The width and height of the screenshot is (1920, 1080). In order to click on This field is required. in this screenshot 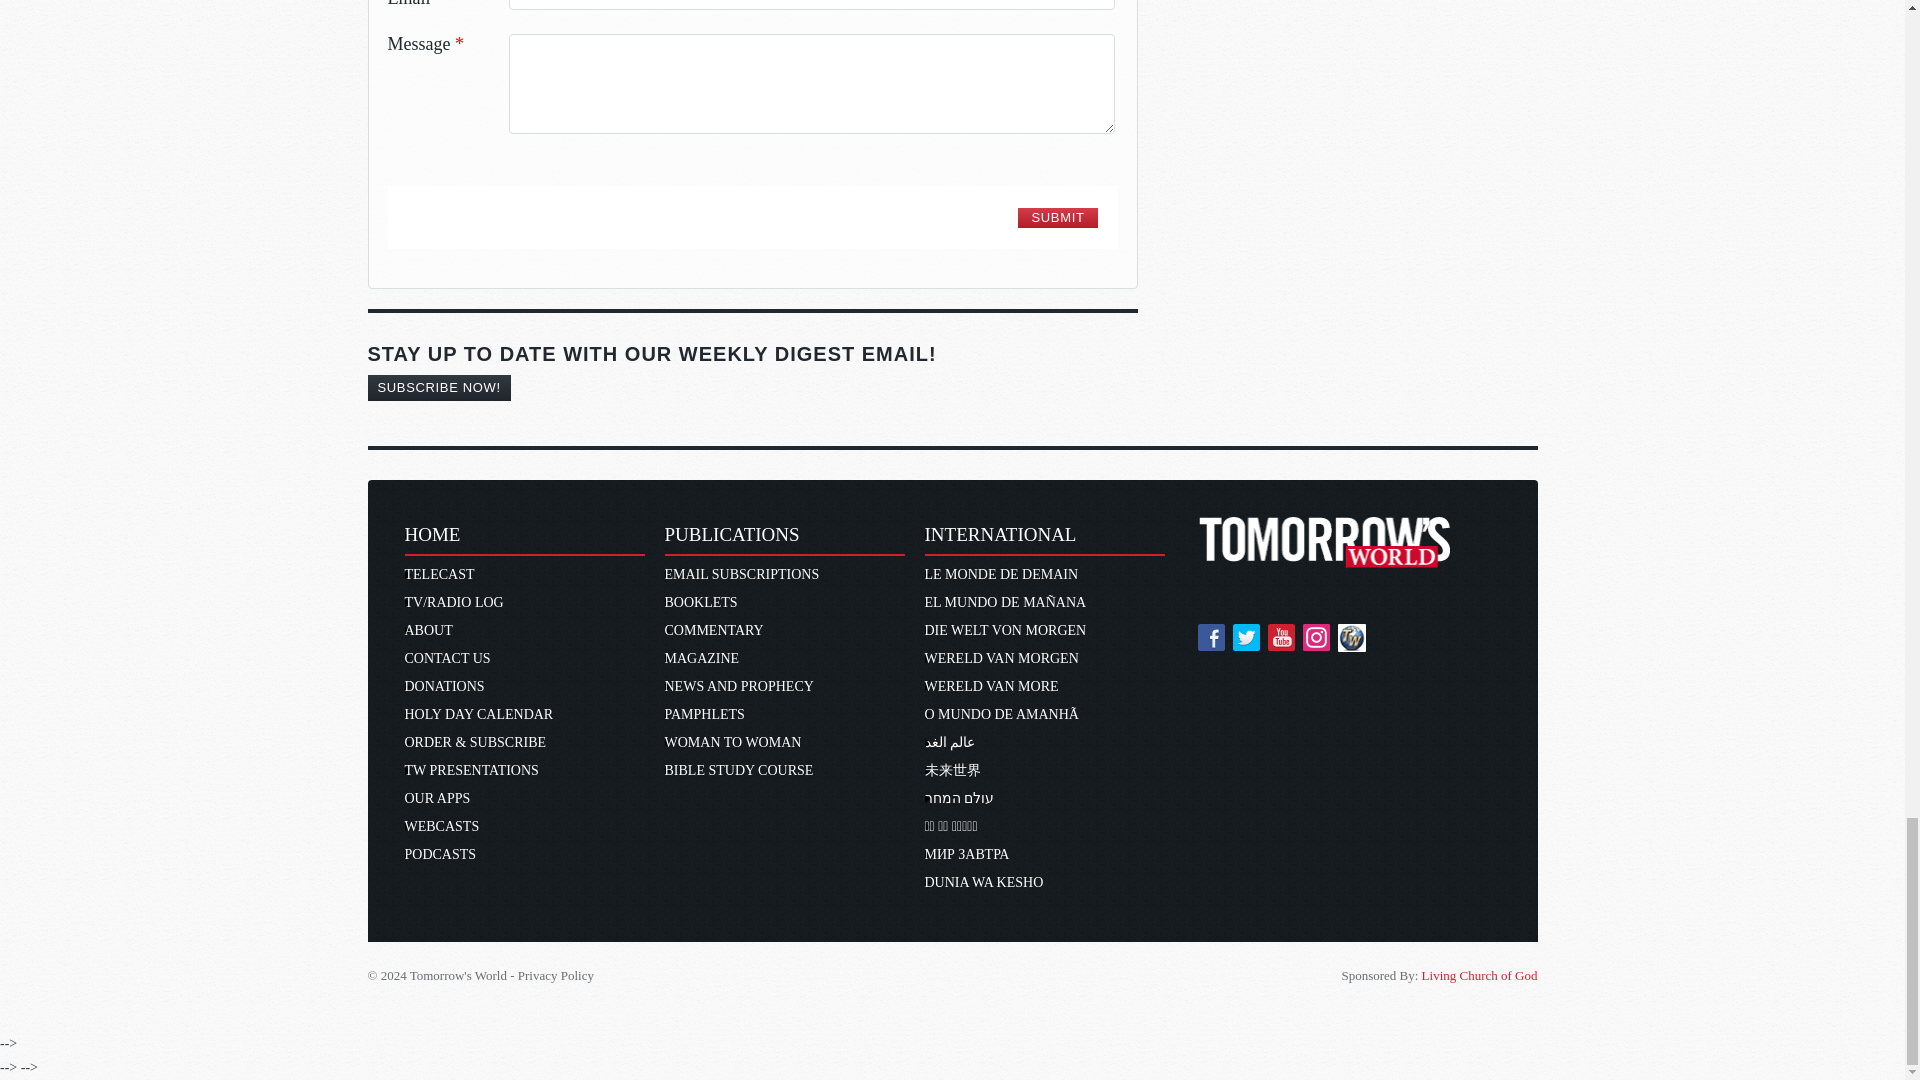, I will do `click(439, 4)`.